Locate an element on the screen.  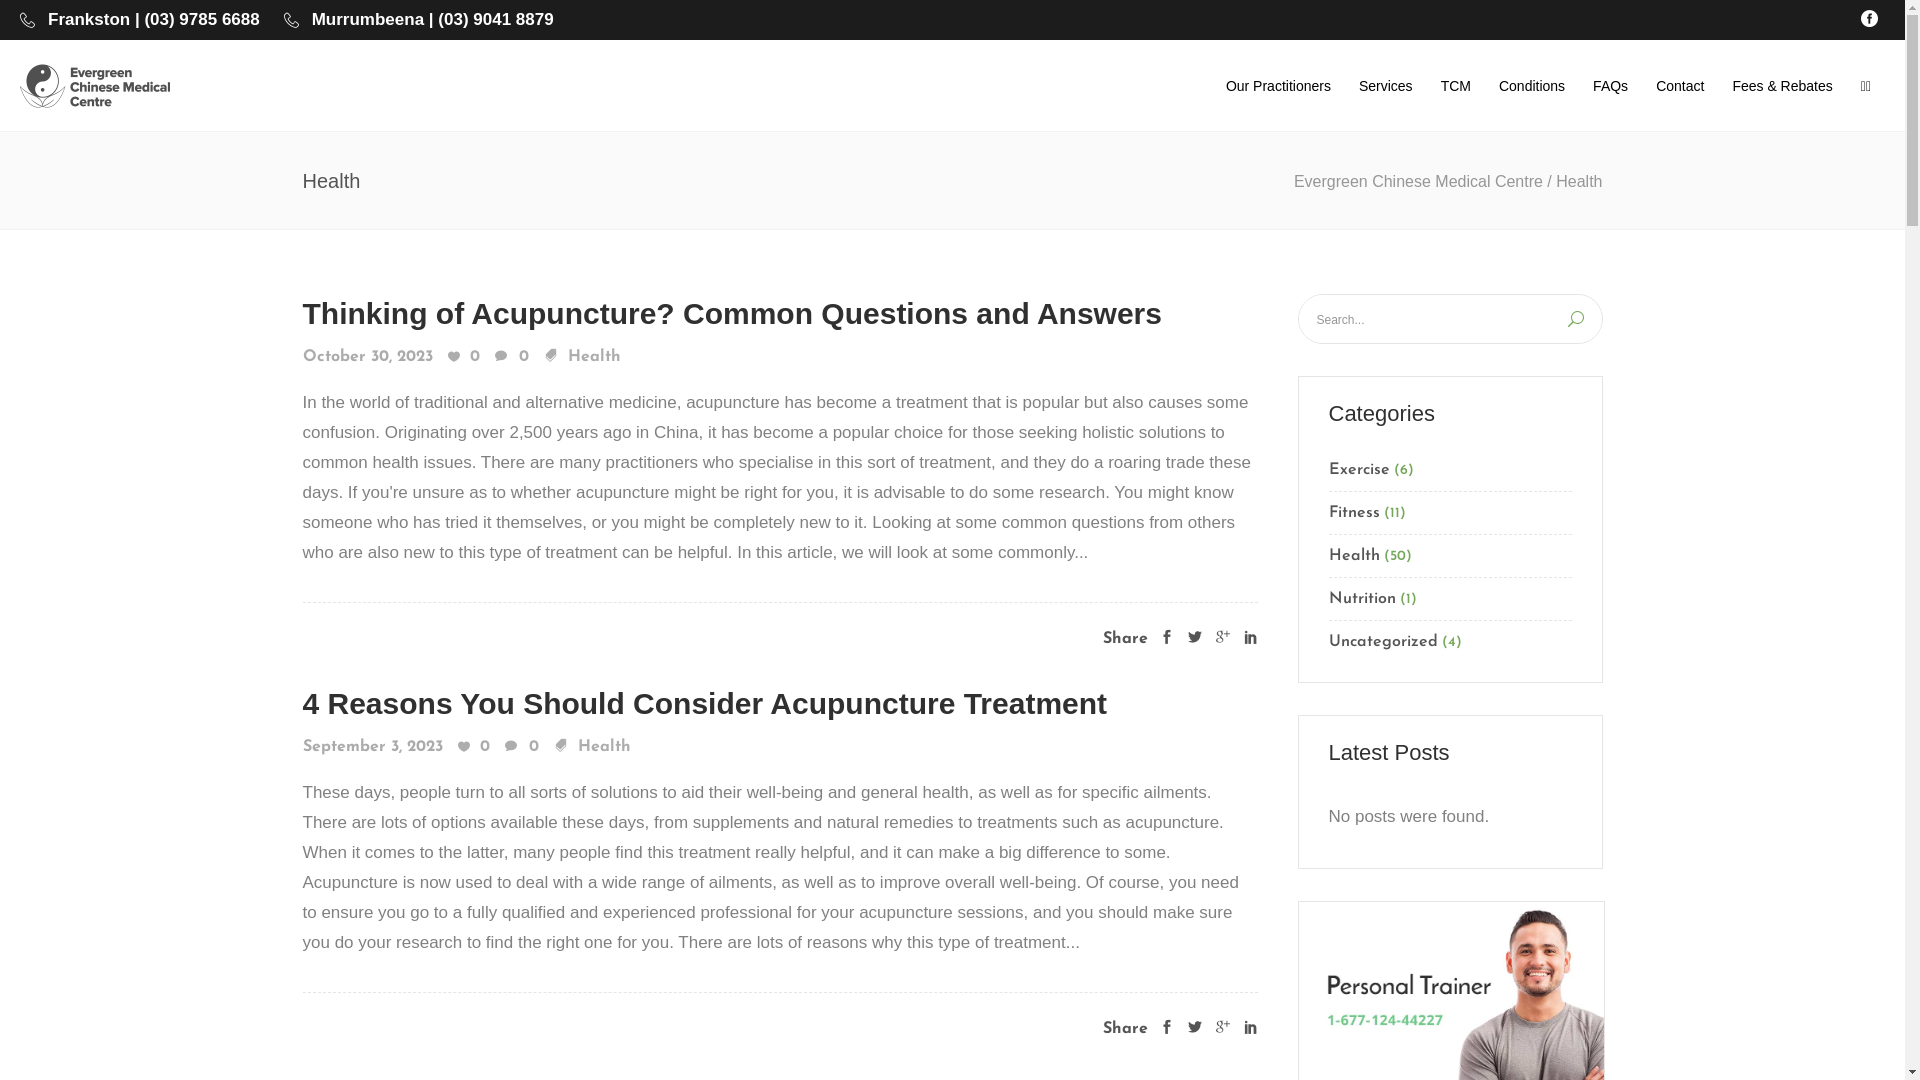
U is located at coordinates (1576, 319).